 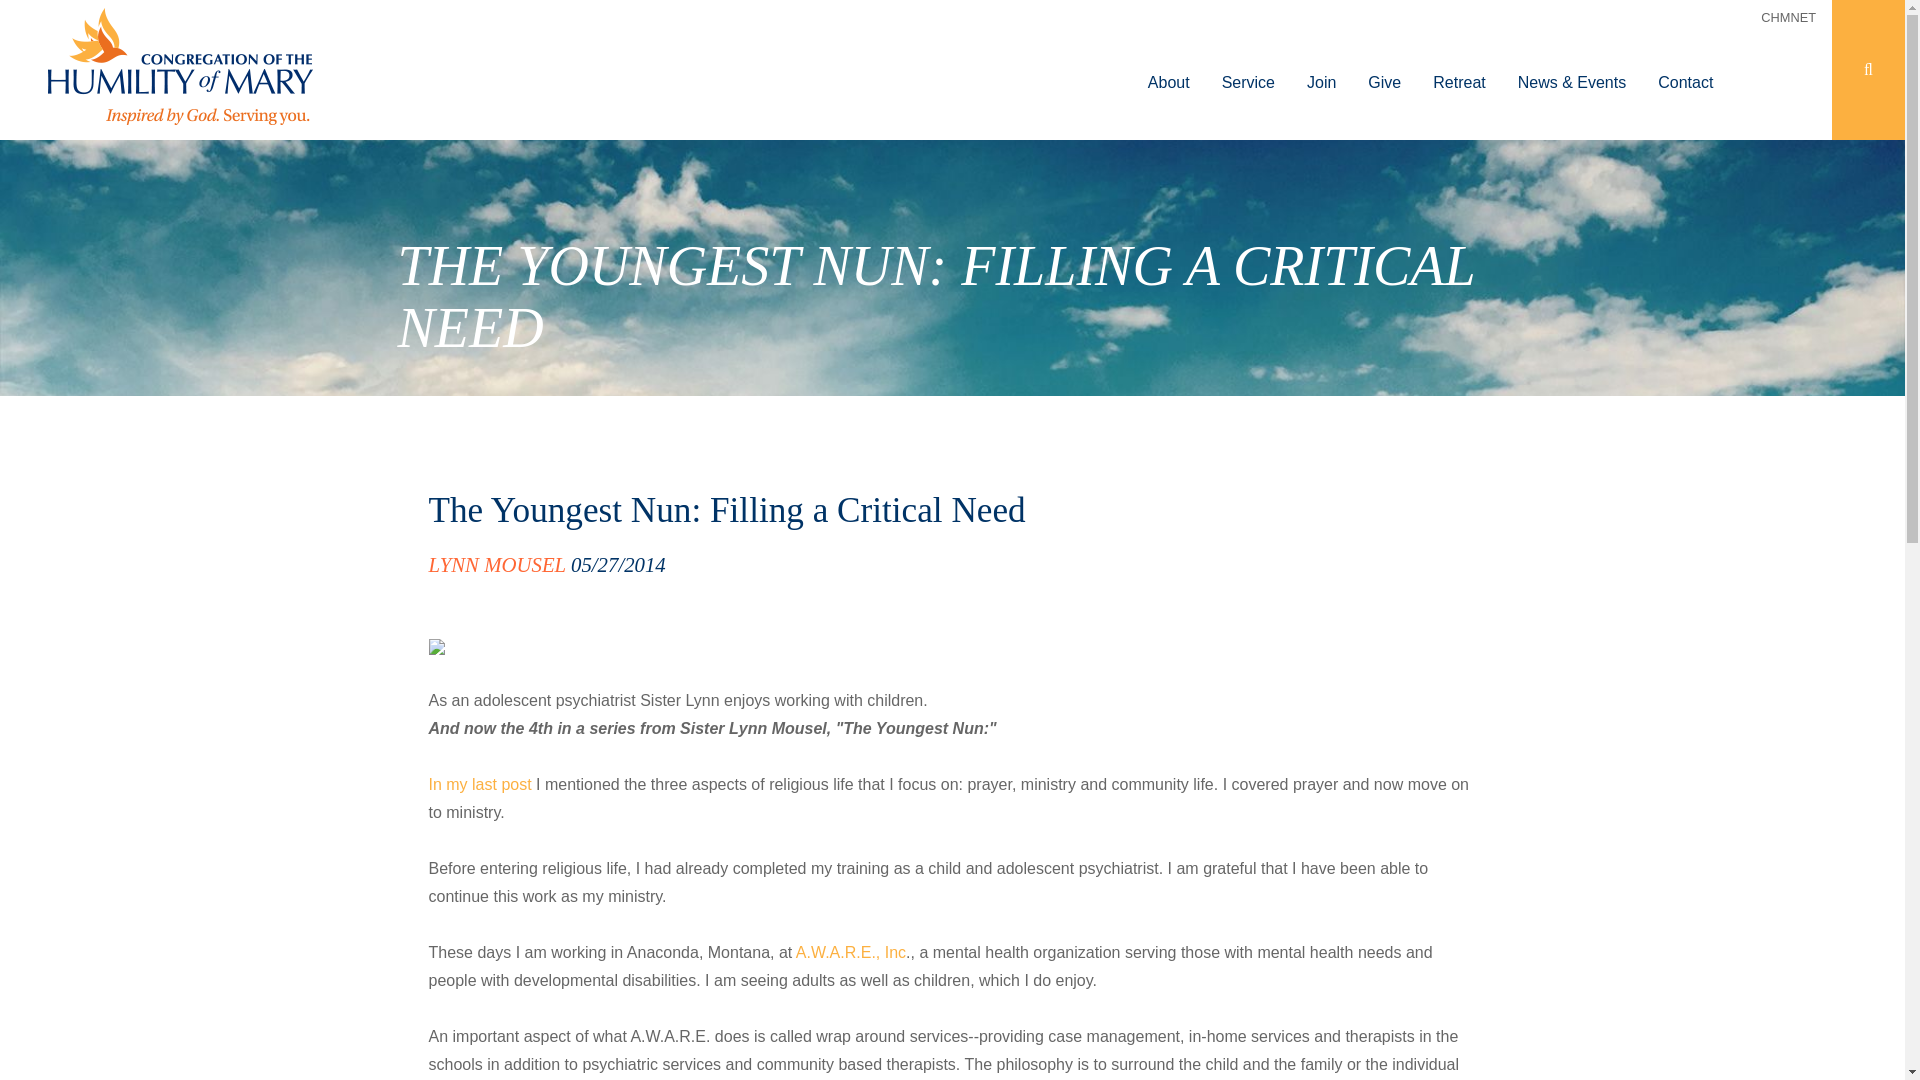 What do you see at coordinates (1458, 70) in the screenshot?
I see `Retreat` at bounding box center [1458, 70].